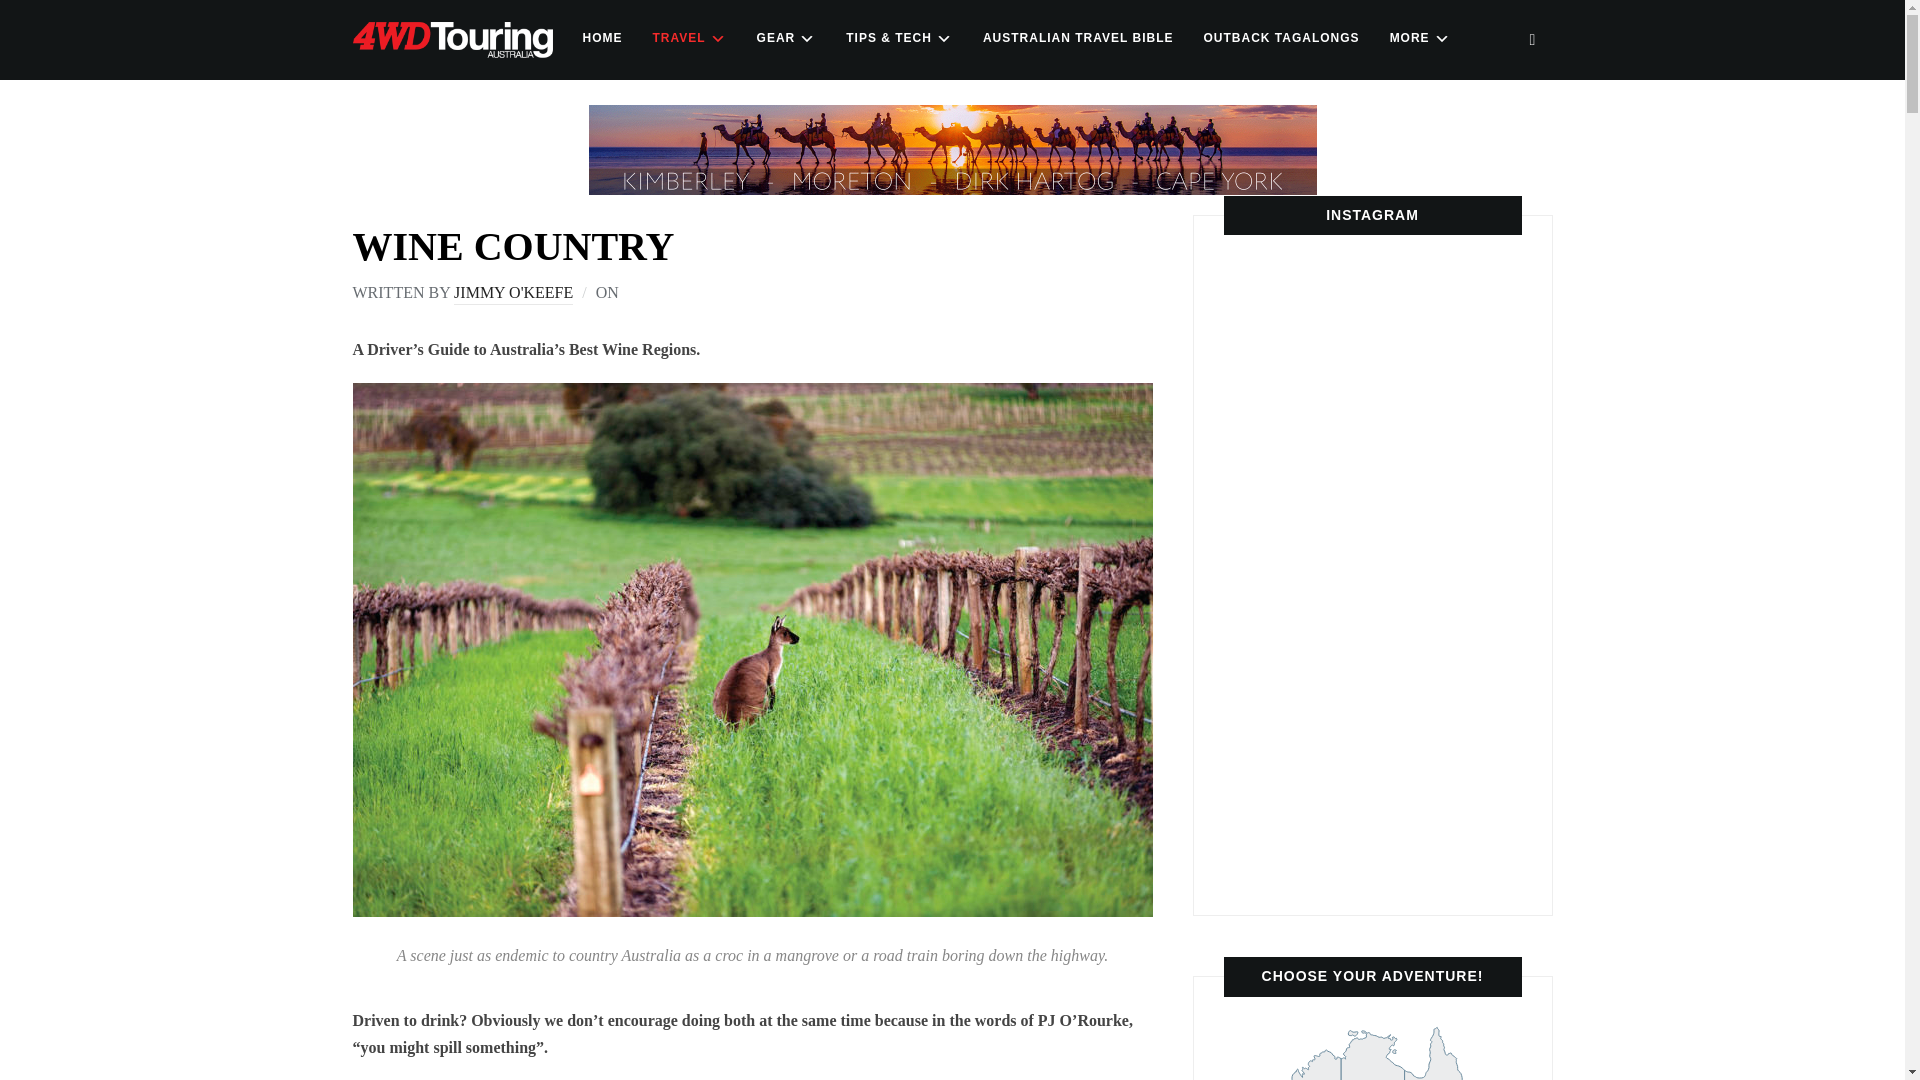 Image resolution: width=1920 pixels, height=1080 pixels. What do you see at coordinates (1404, 444) in the screenshot?
I see `When the devil drives, needs must.` at bounding box center [1404, 444].